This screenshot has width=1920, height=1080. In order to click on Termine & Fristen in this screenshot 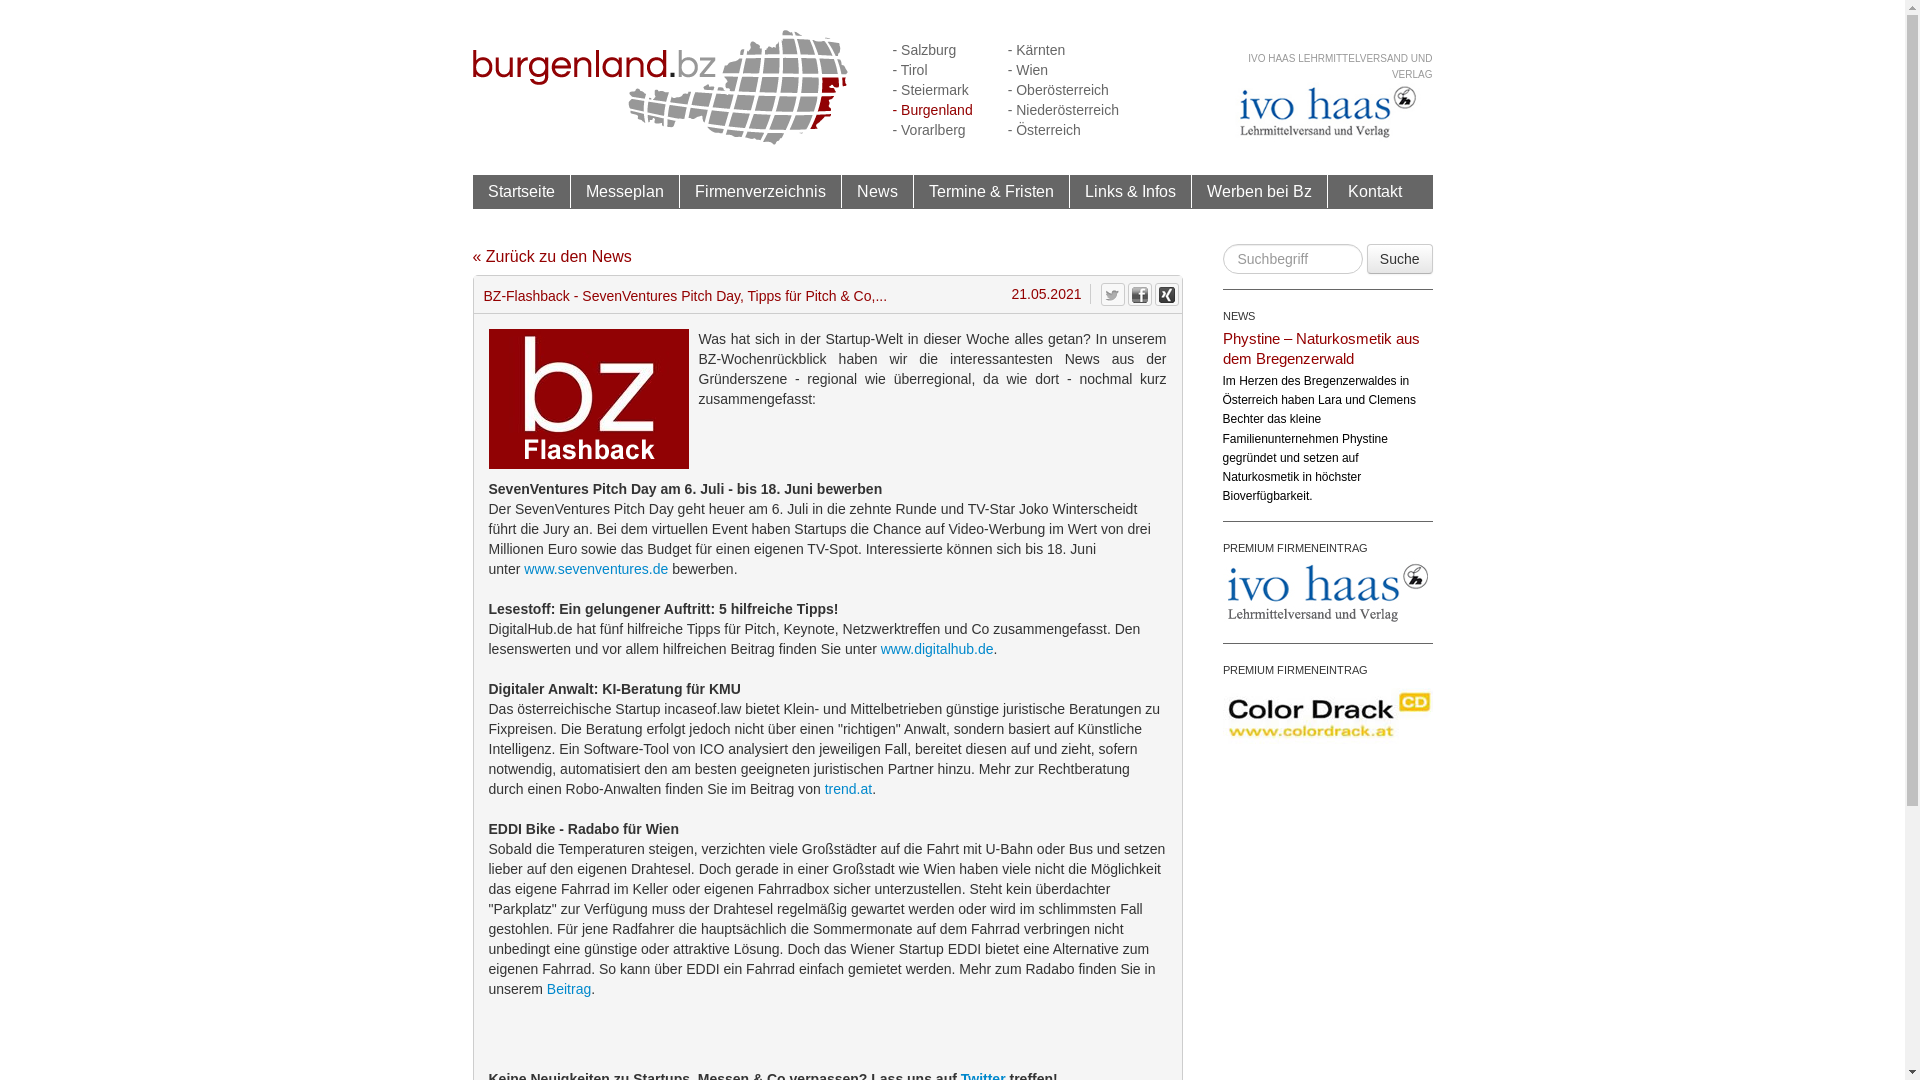, I will do `click(992, 192)`.